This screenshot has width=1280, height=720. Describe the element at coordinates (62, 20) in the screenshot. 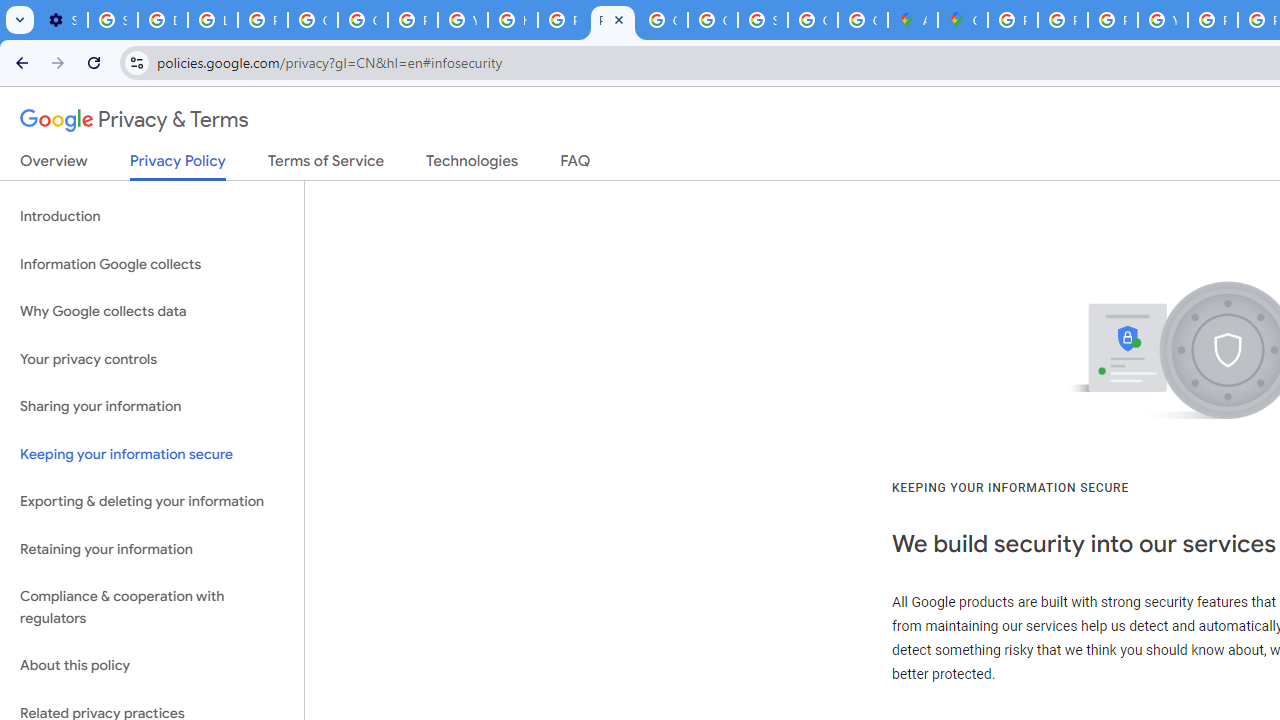

I see `Settings - On startup` at that location.